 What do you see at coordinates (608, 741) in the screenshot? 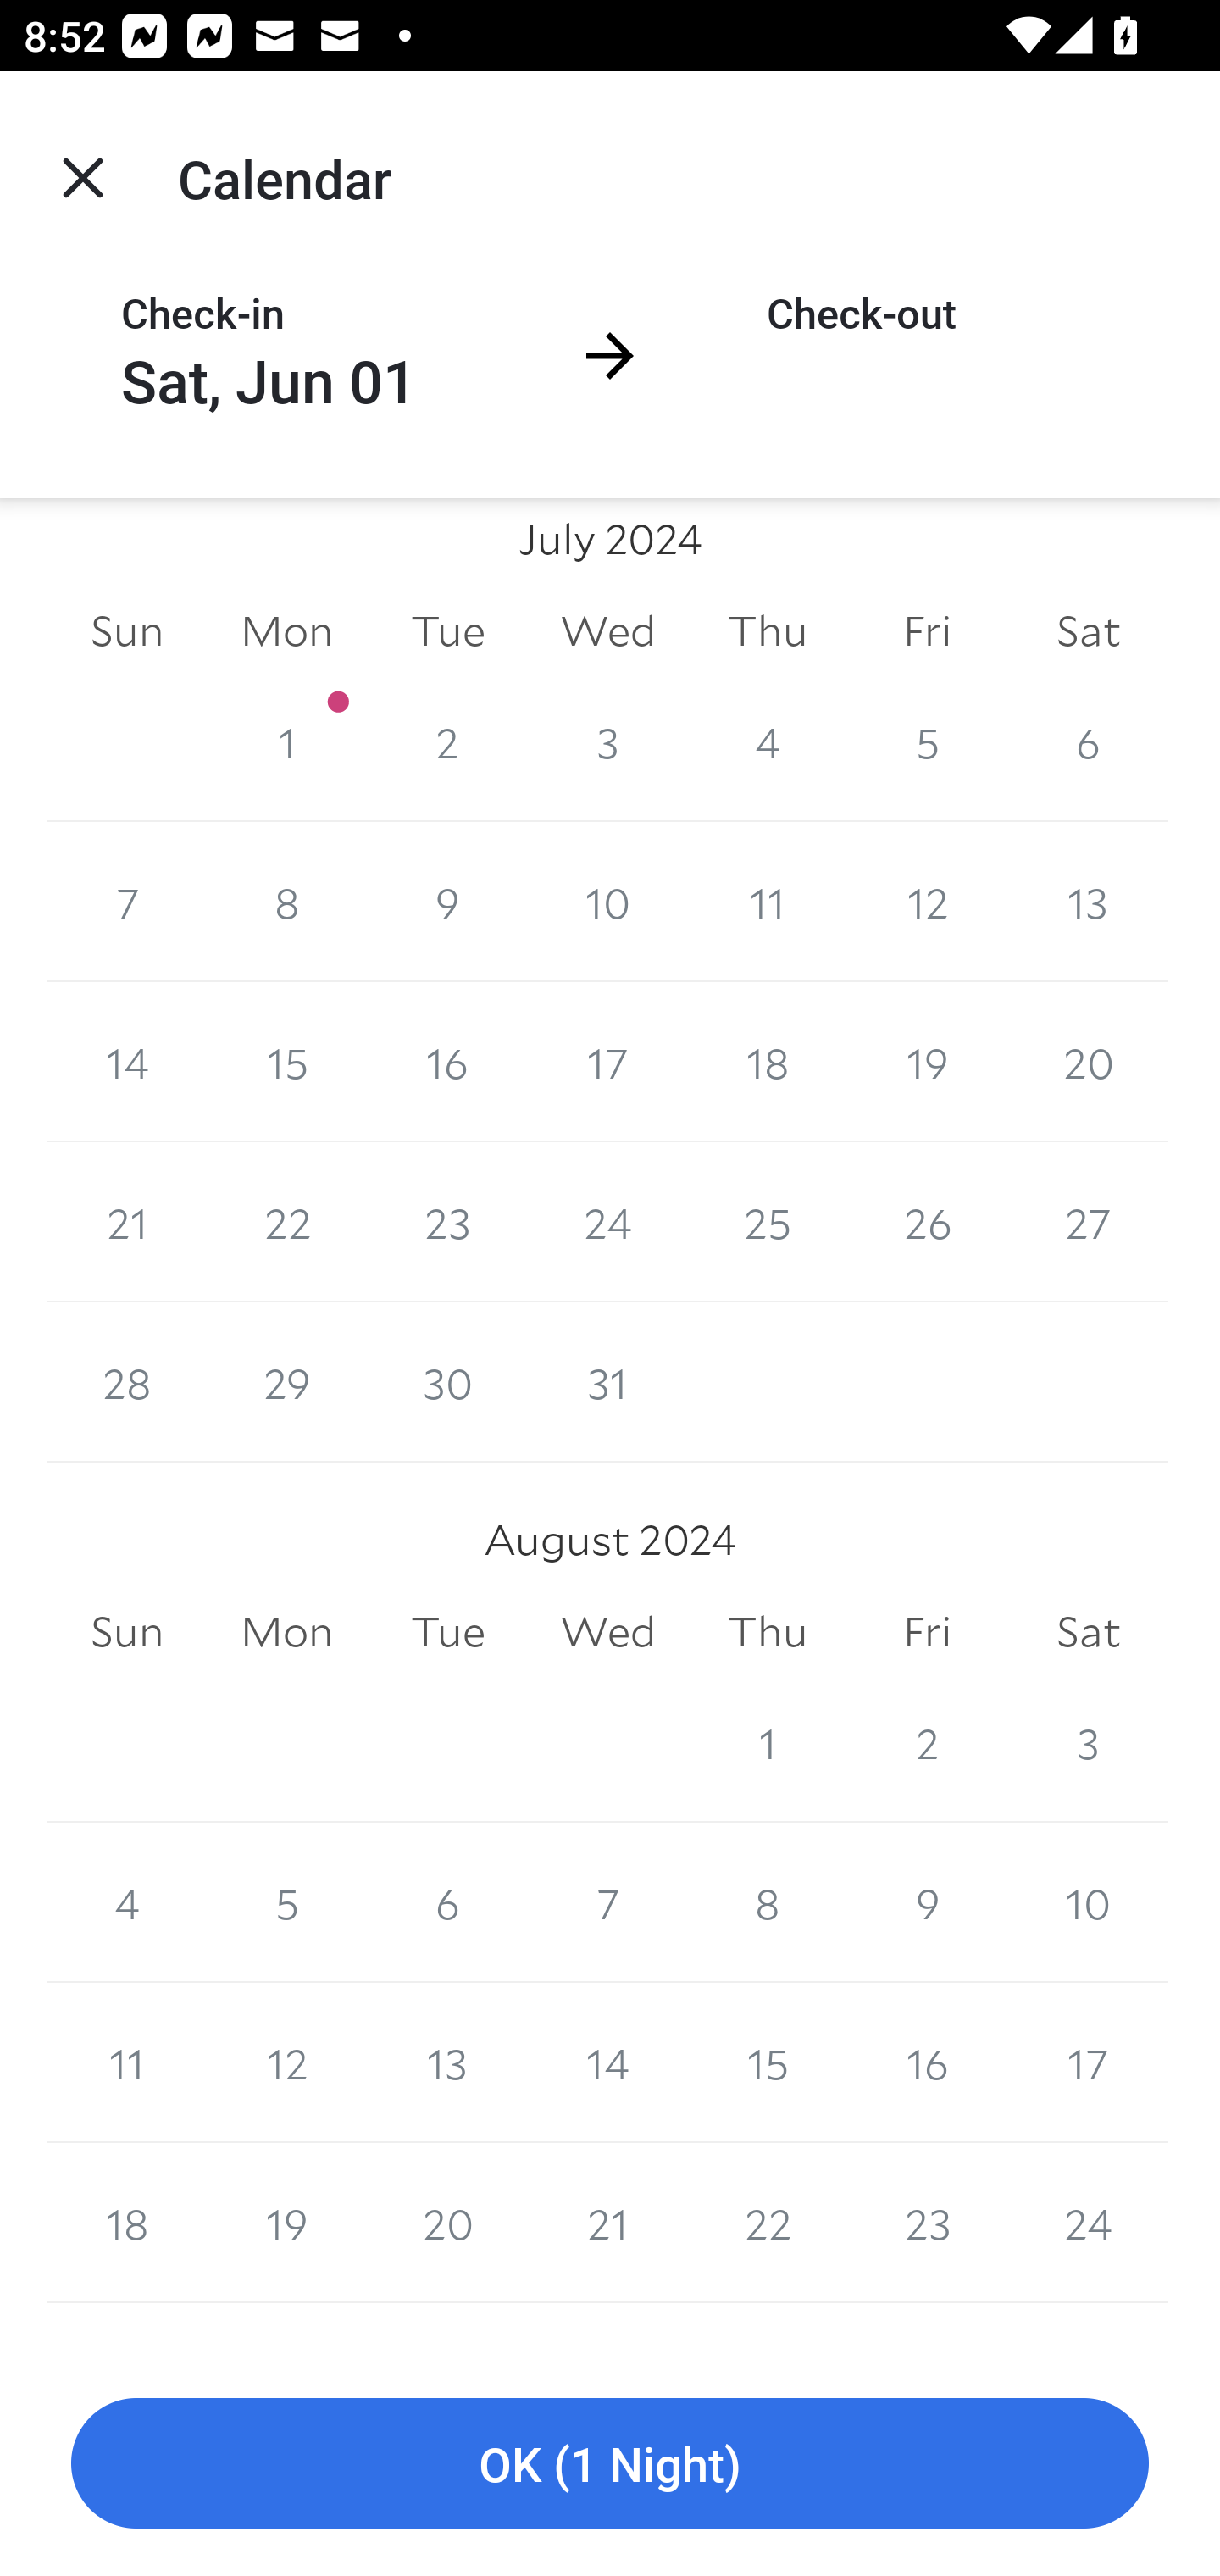
I see `3 3 July 2024` at bounding box center [608, 741].